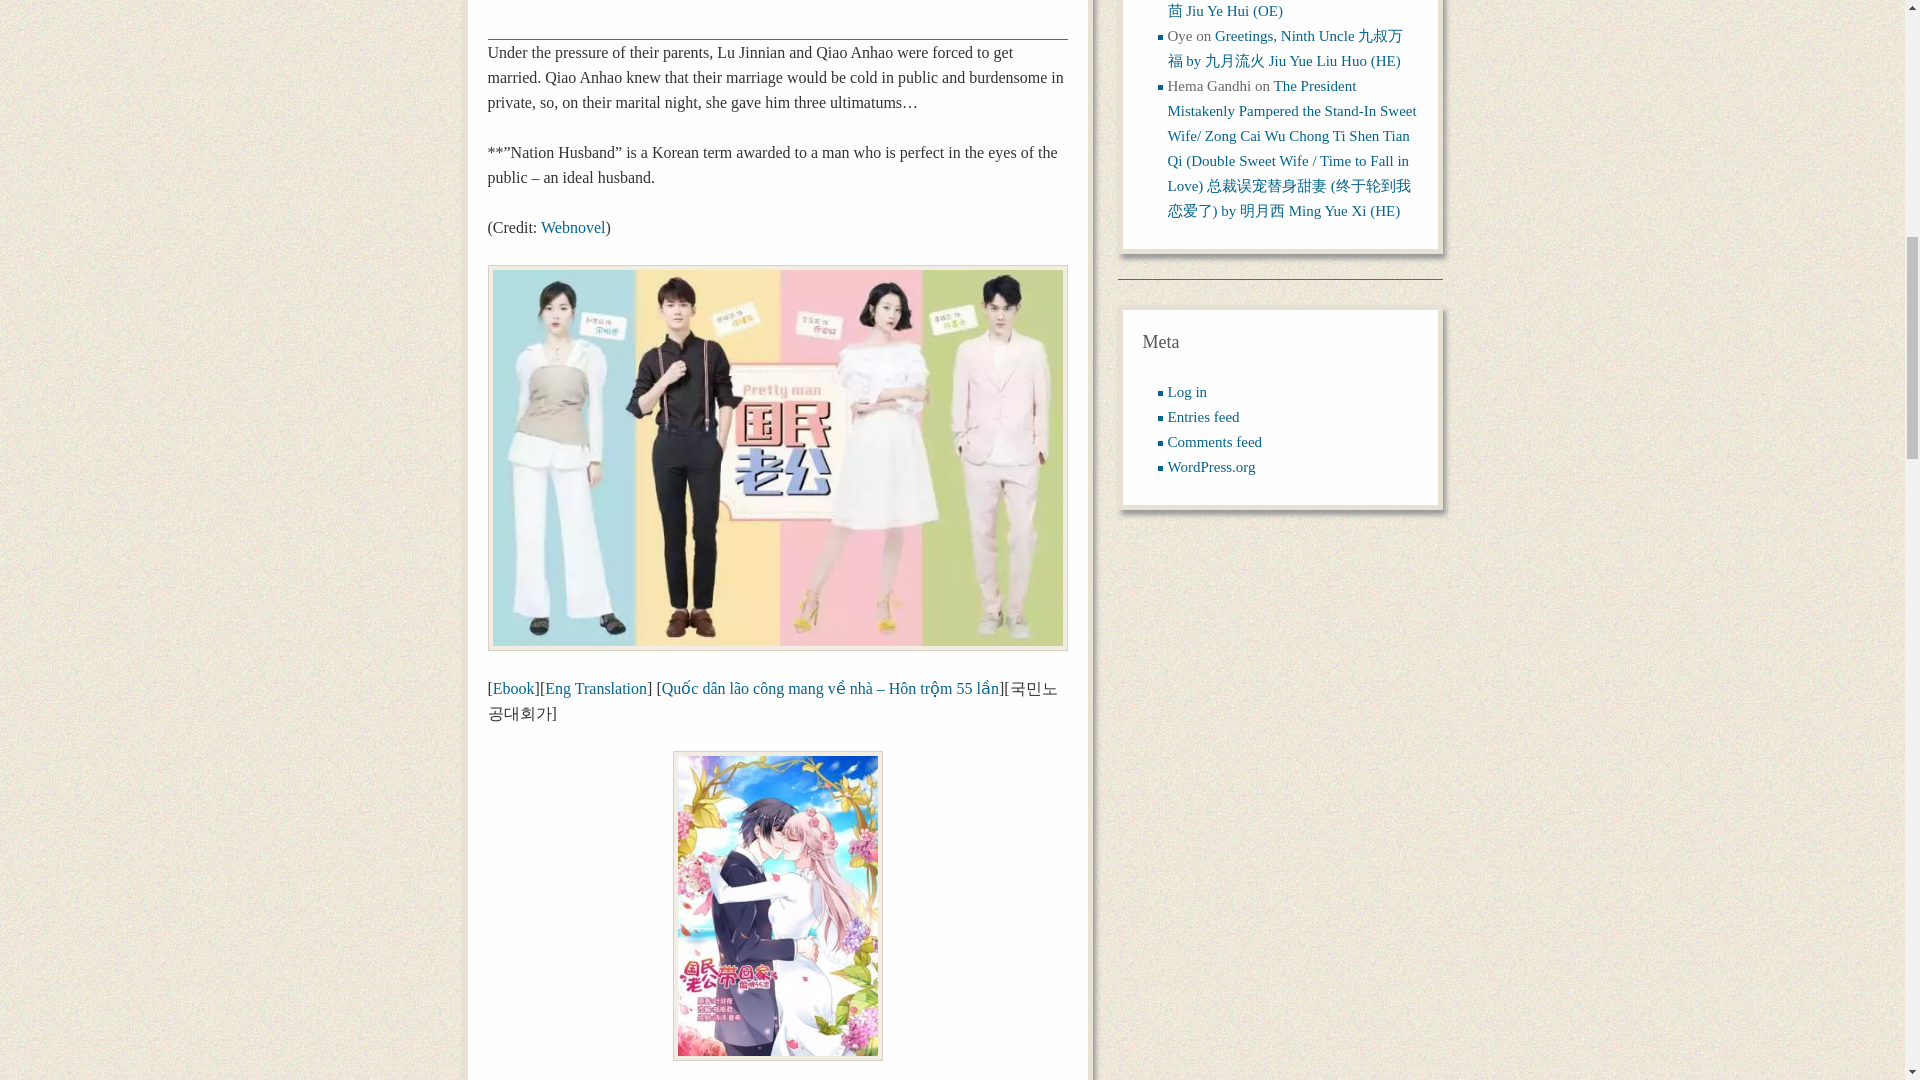 This screenshot has width=1920, height=1080. Describe the element at coordinates (572, 228) in the screenshot. I see `Webnovel` at that location.